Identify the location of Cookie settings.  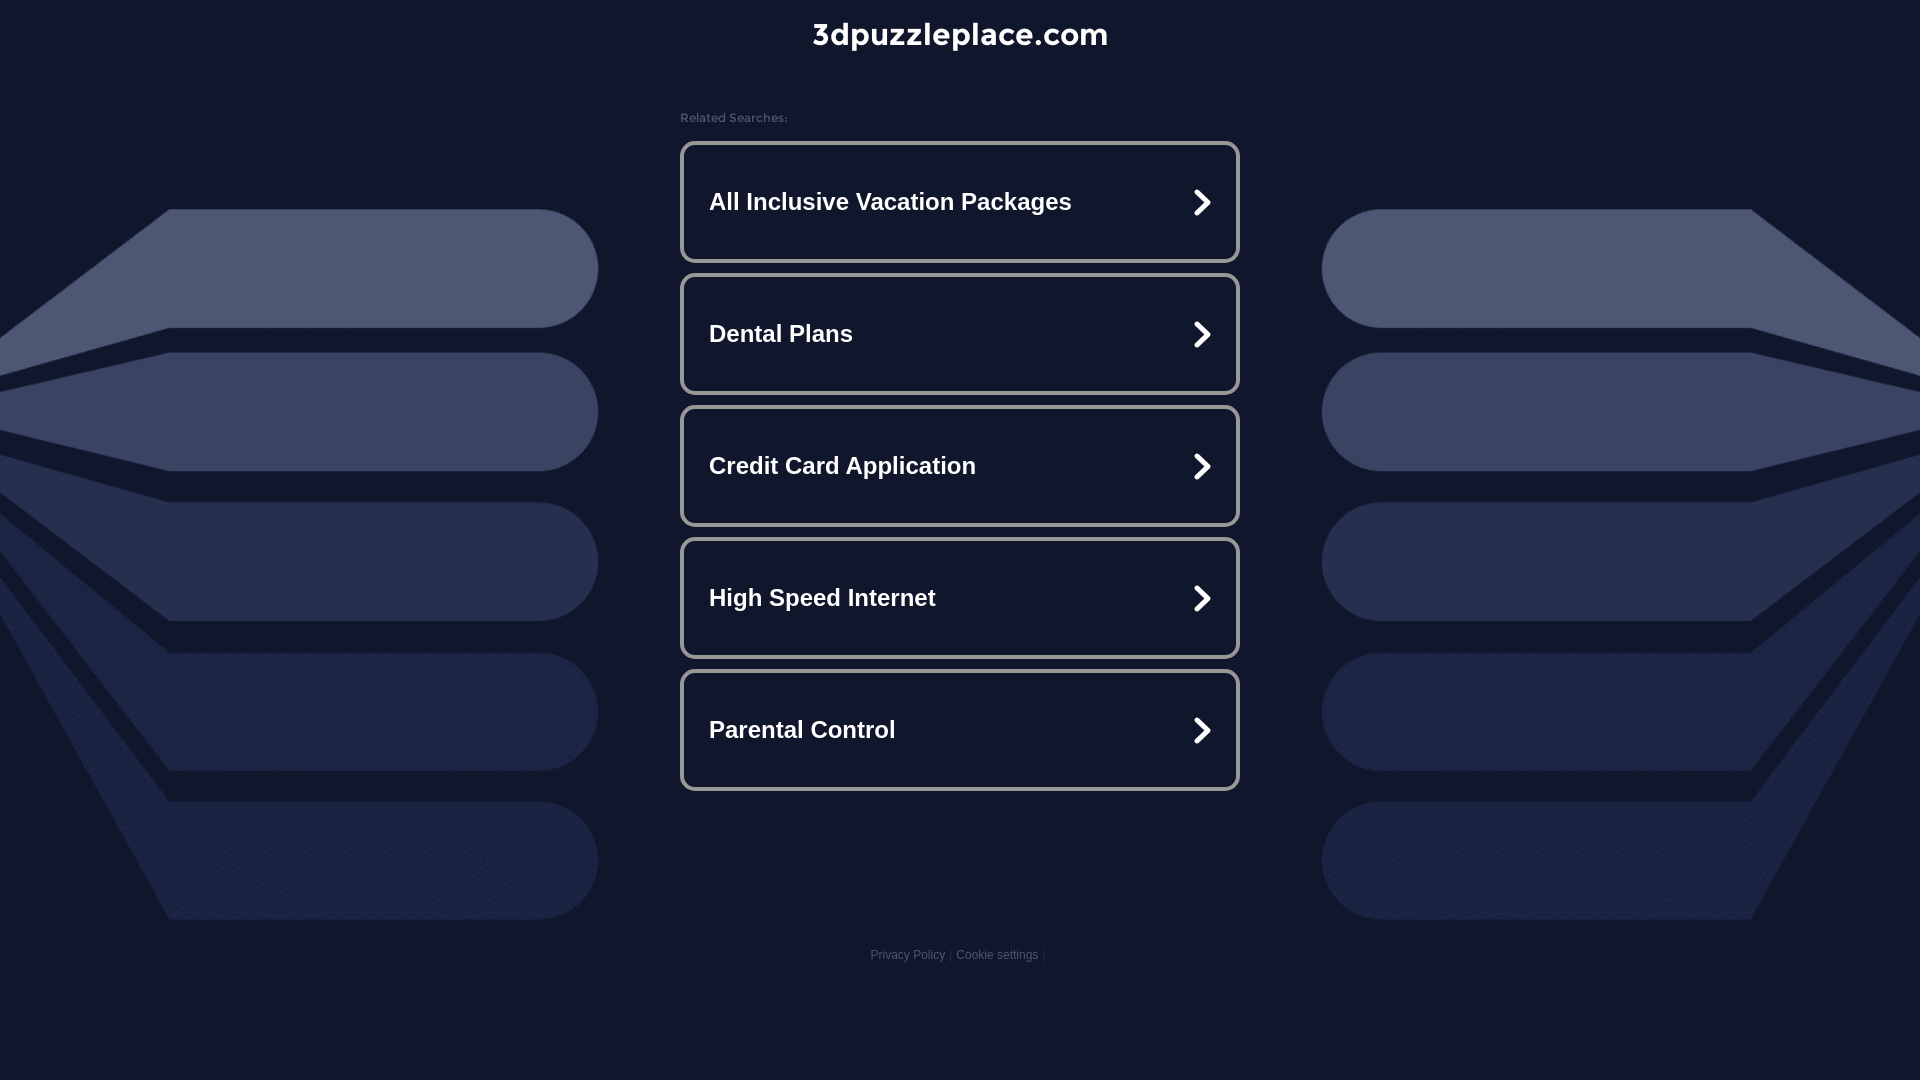
(997, 955).